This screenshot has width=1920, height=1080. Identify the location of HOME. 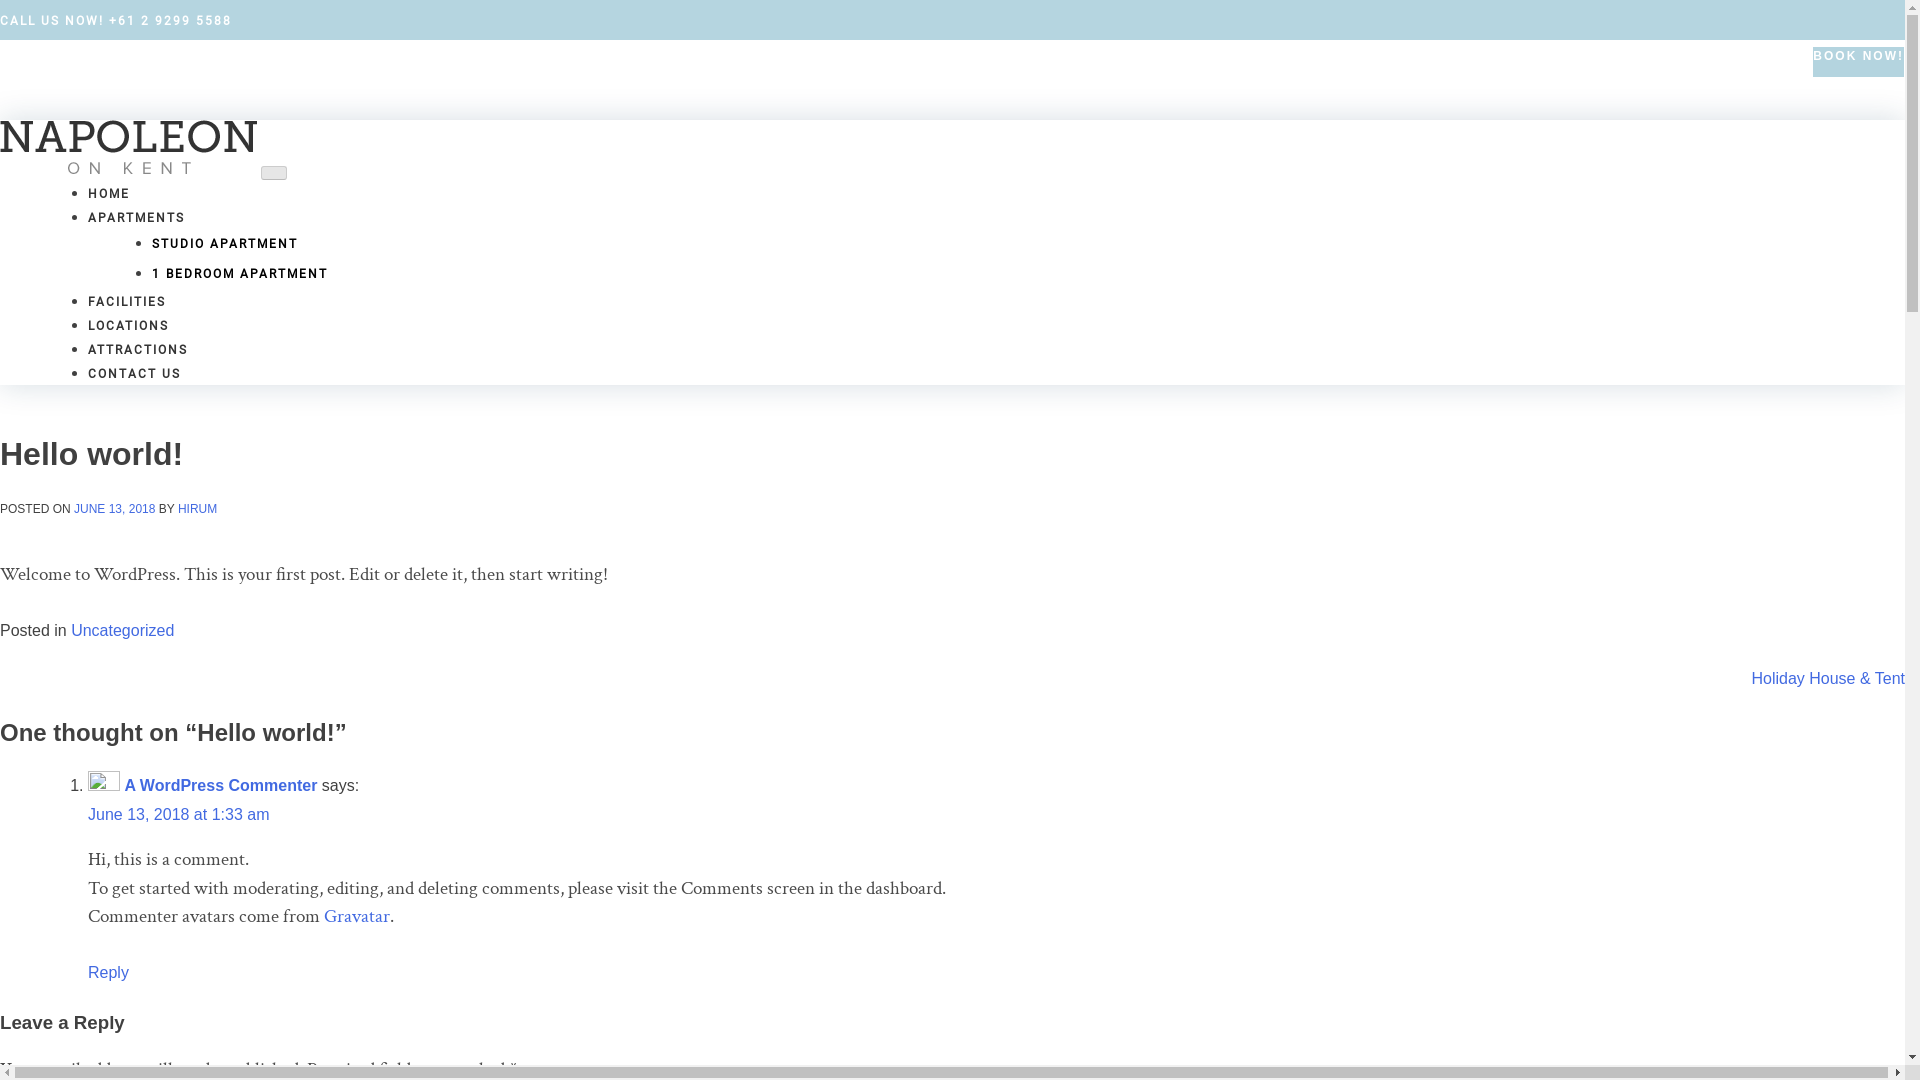
(109, 194).